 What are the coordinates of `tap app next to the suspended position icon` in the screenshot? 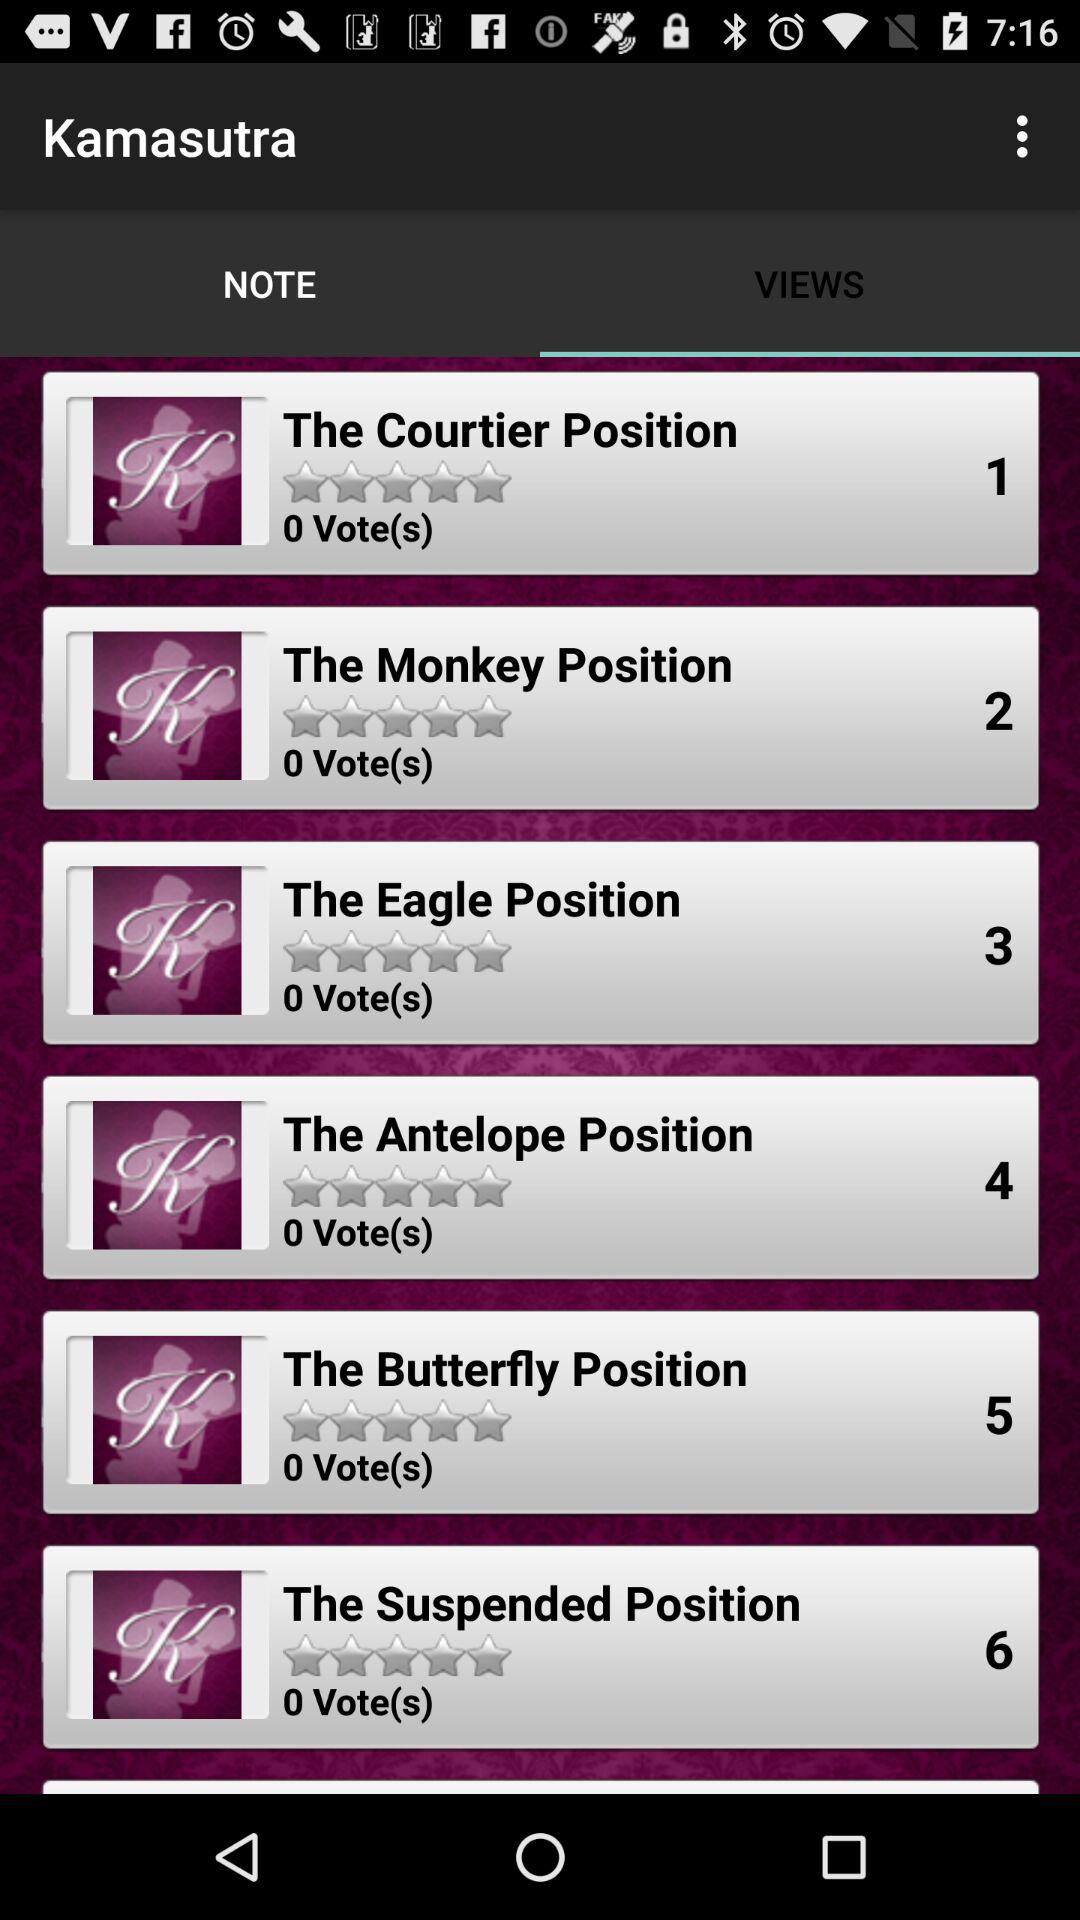 It's located at (999, 1648).